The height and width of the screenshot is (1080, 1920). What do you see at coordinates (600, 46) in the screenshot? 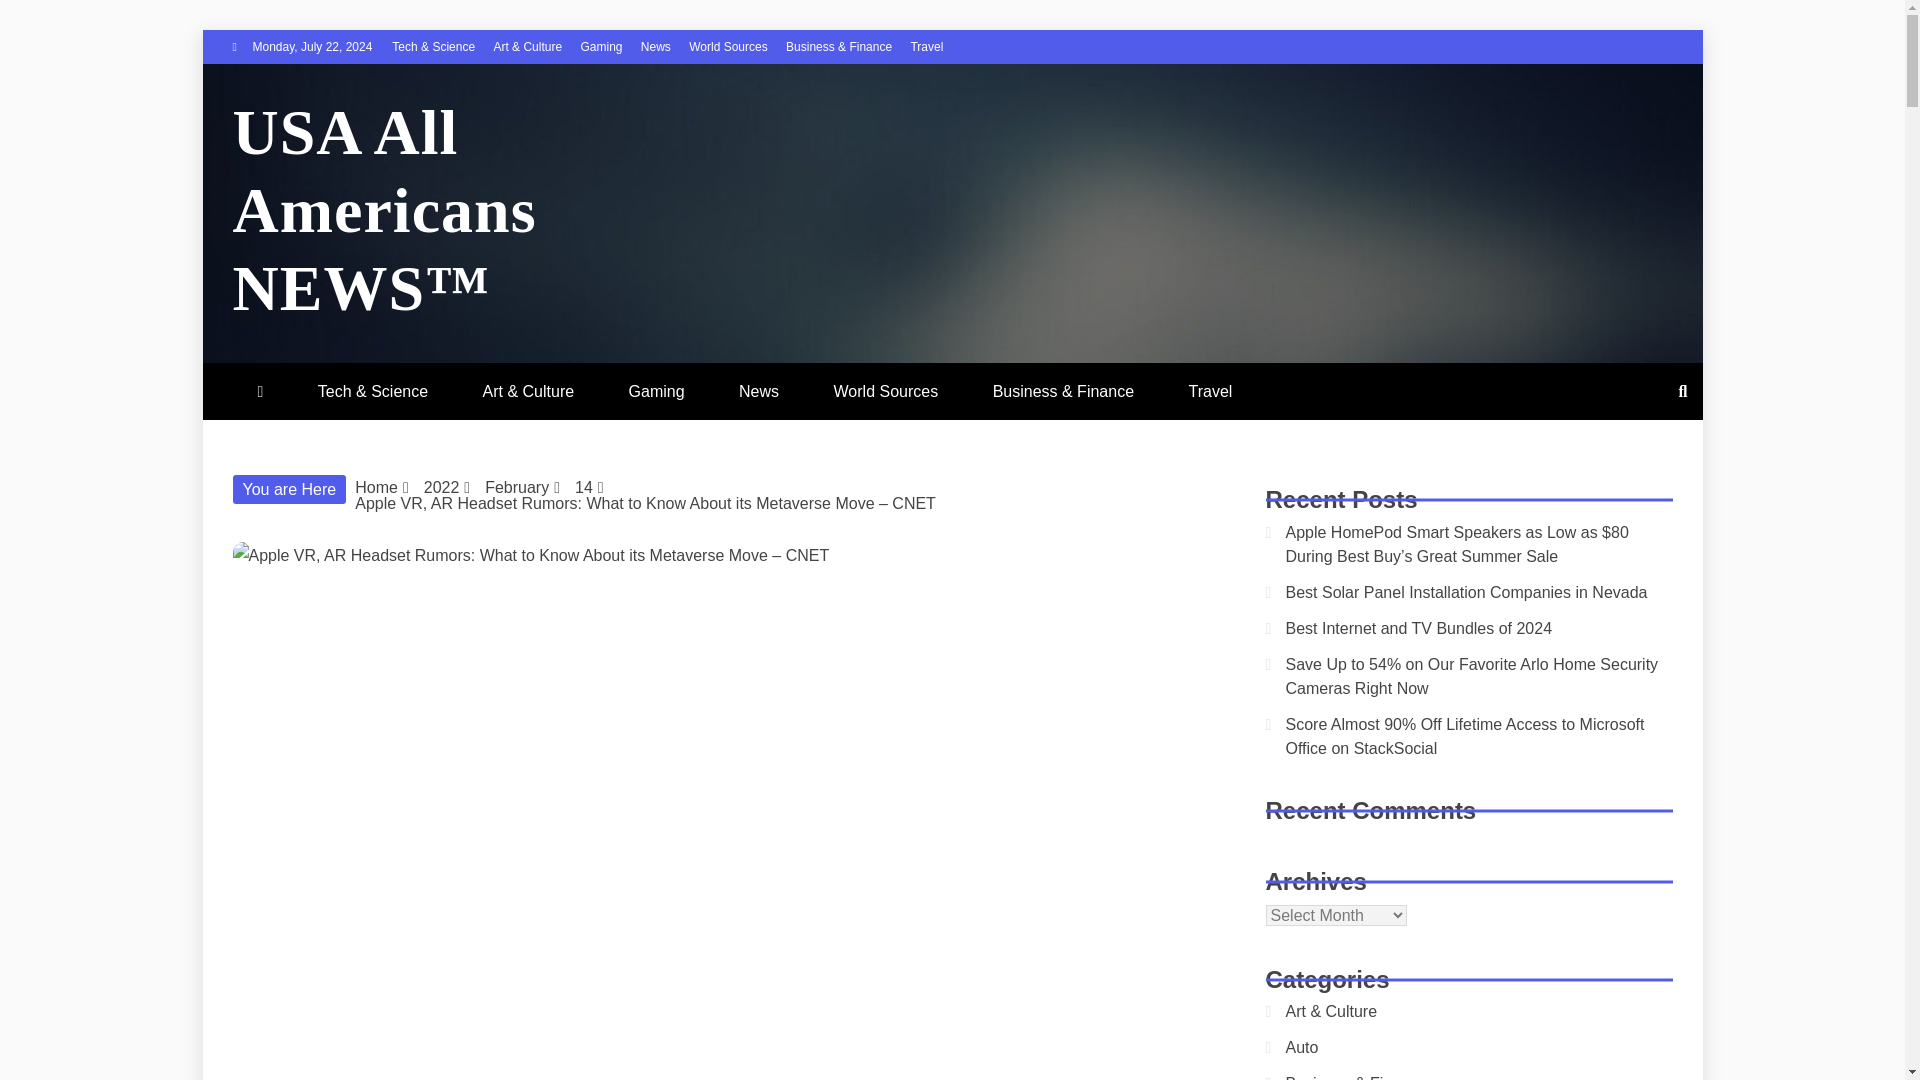
I see `Gaming` at bounding box center [600, 46].